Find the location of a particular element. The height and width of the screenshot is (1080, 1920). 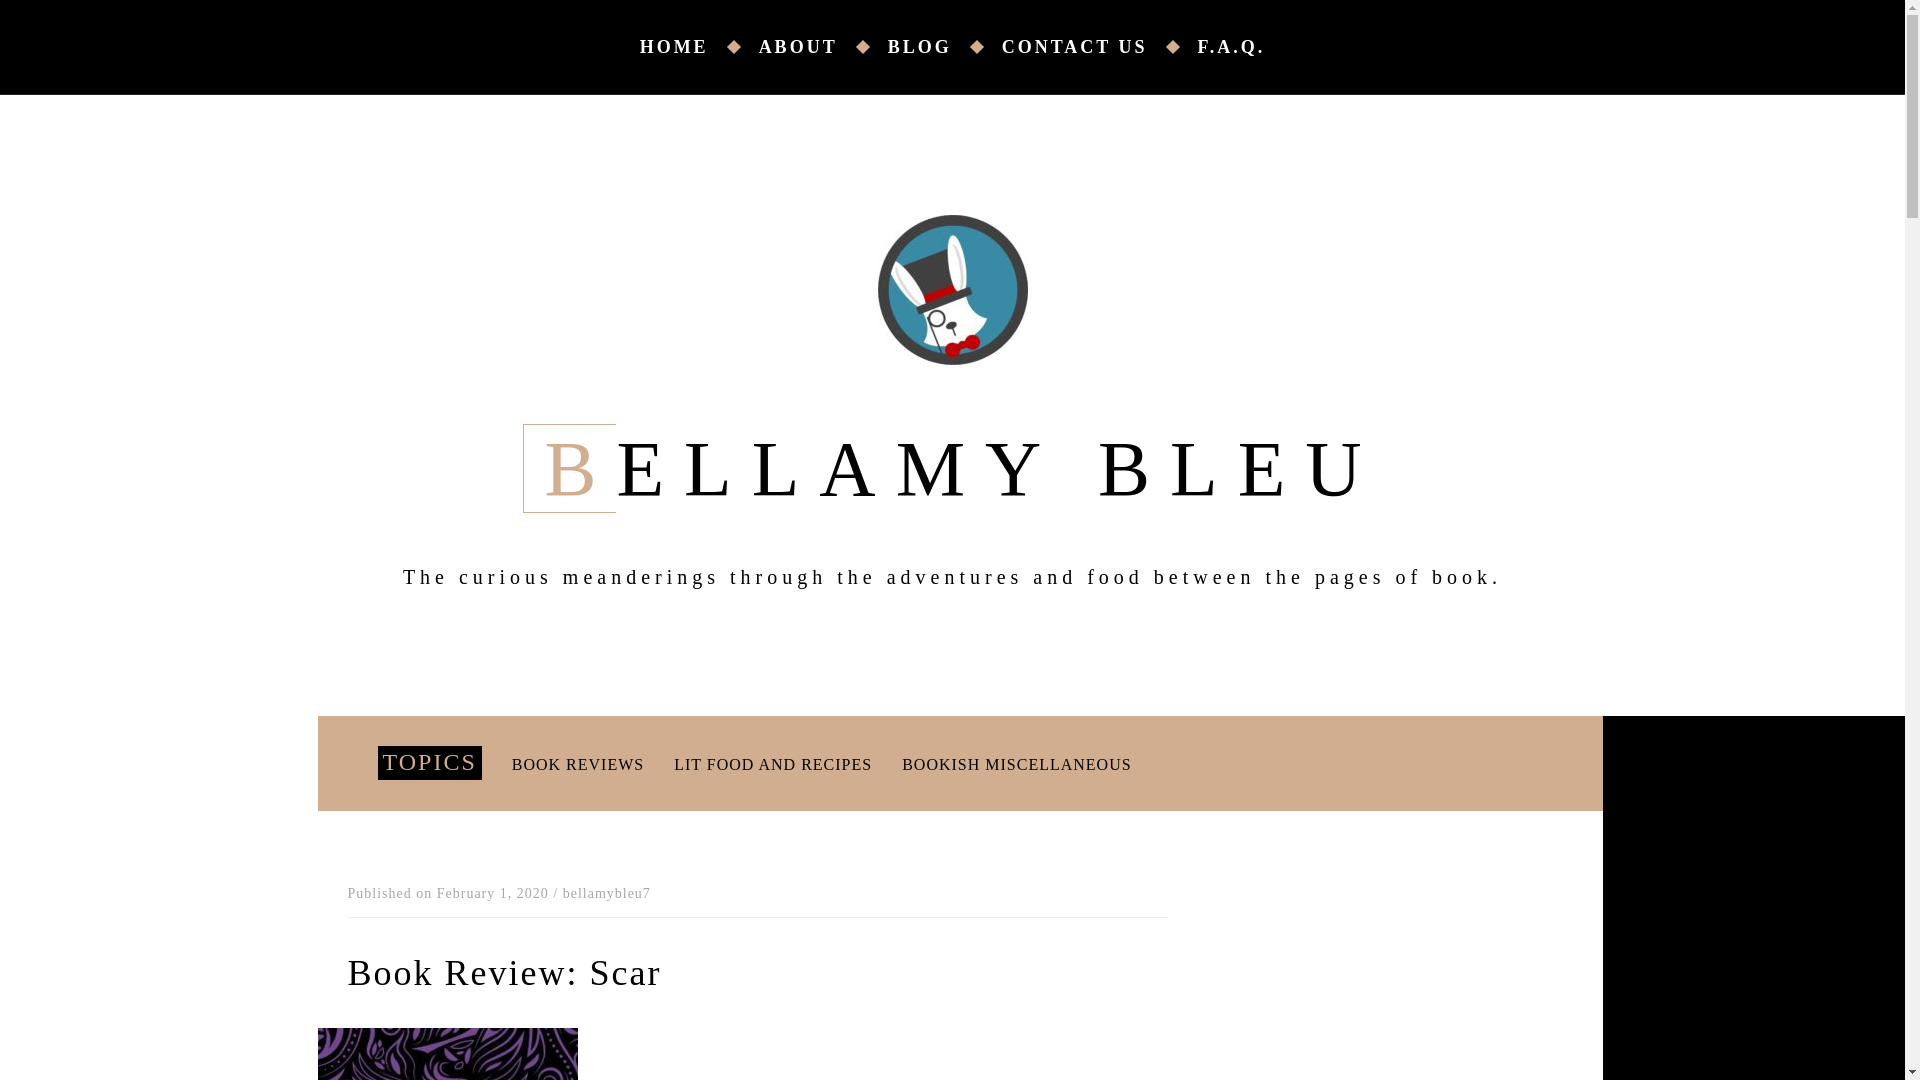

ABOUT is located at coordinates (820, 46).